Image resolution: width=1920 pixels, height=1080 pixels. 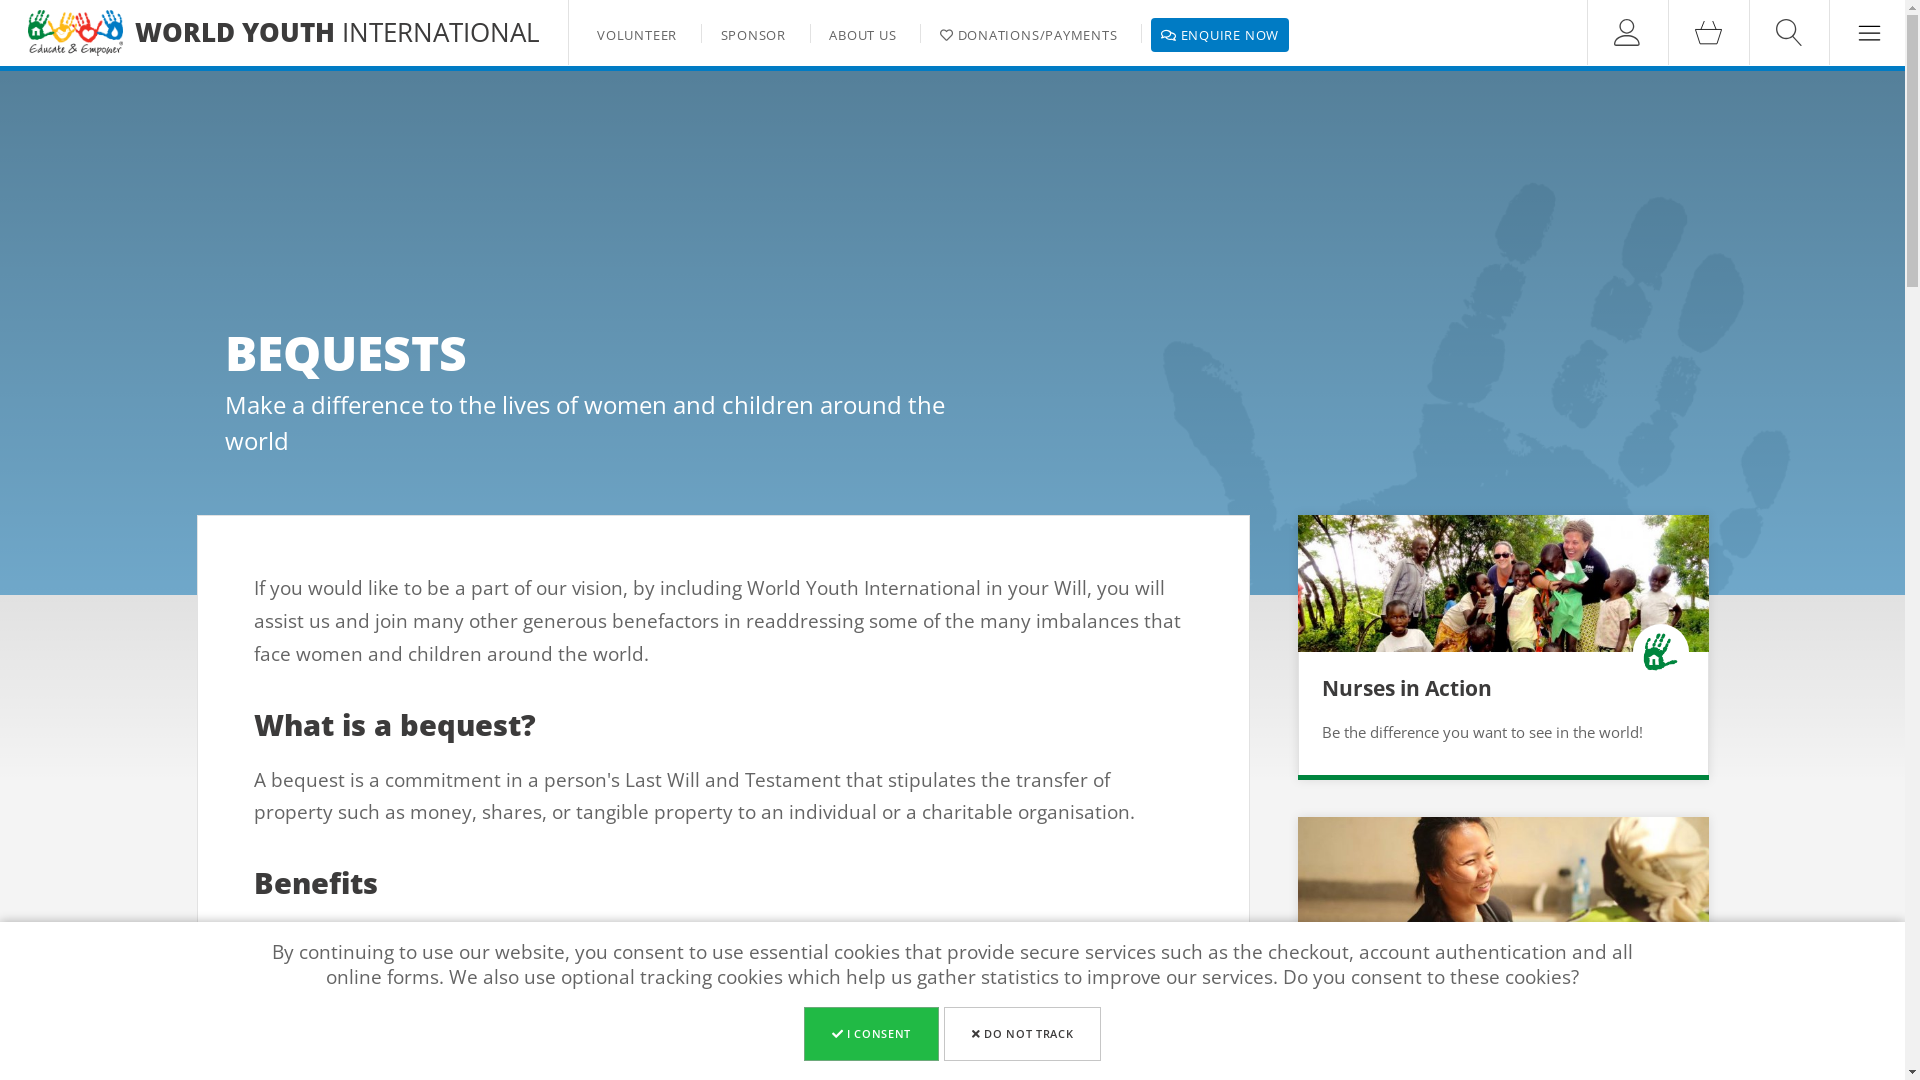 I want to click on Search, so click(x=1788, y=32).